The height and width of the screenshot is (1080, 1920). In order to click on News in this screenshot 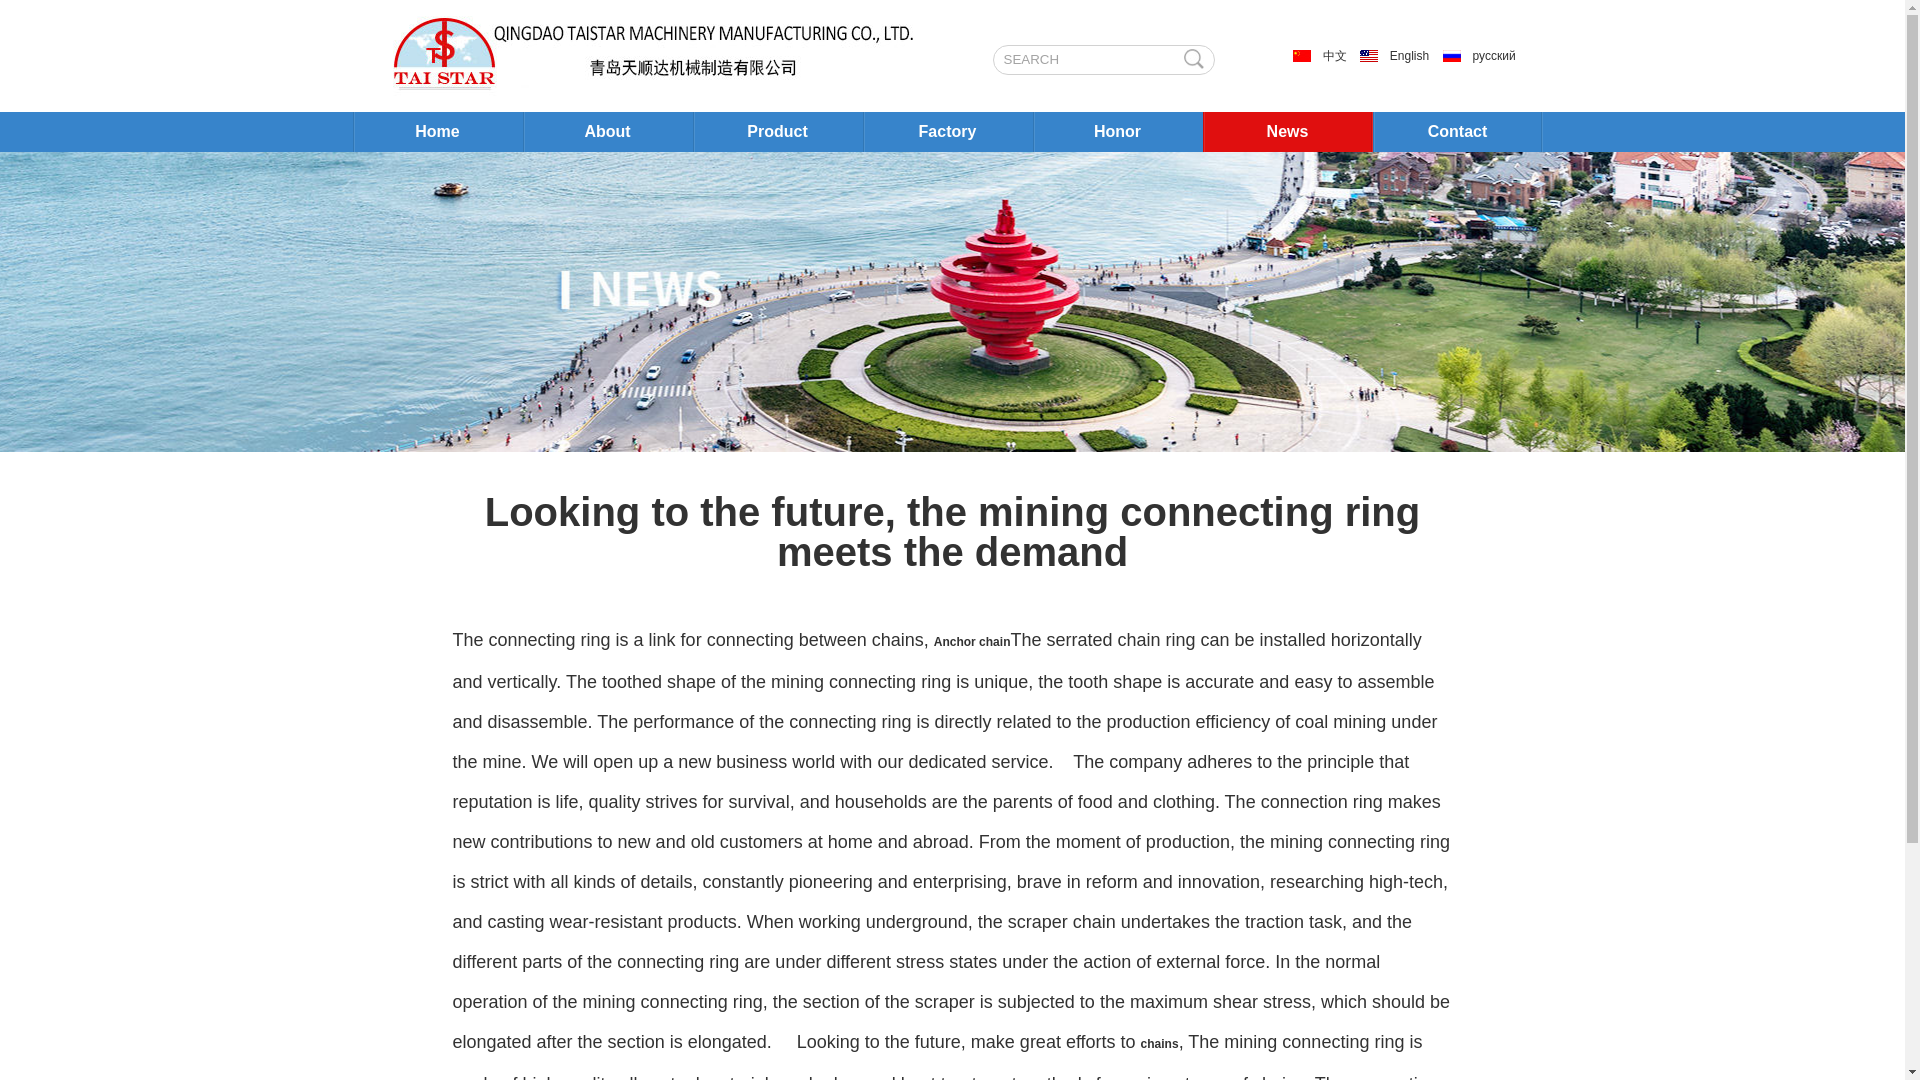, I will do `click(1286, 132)`.